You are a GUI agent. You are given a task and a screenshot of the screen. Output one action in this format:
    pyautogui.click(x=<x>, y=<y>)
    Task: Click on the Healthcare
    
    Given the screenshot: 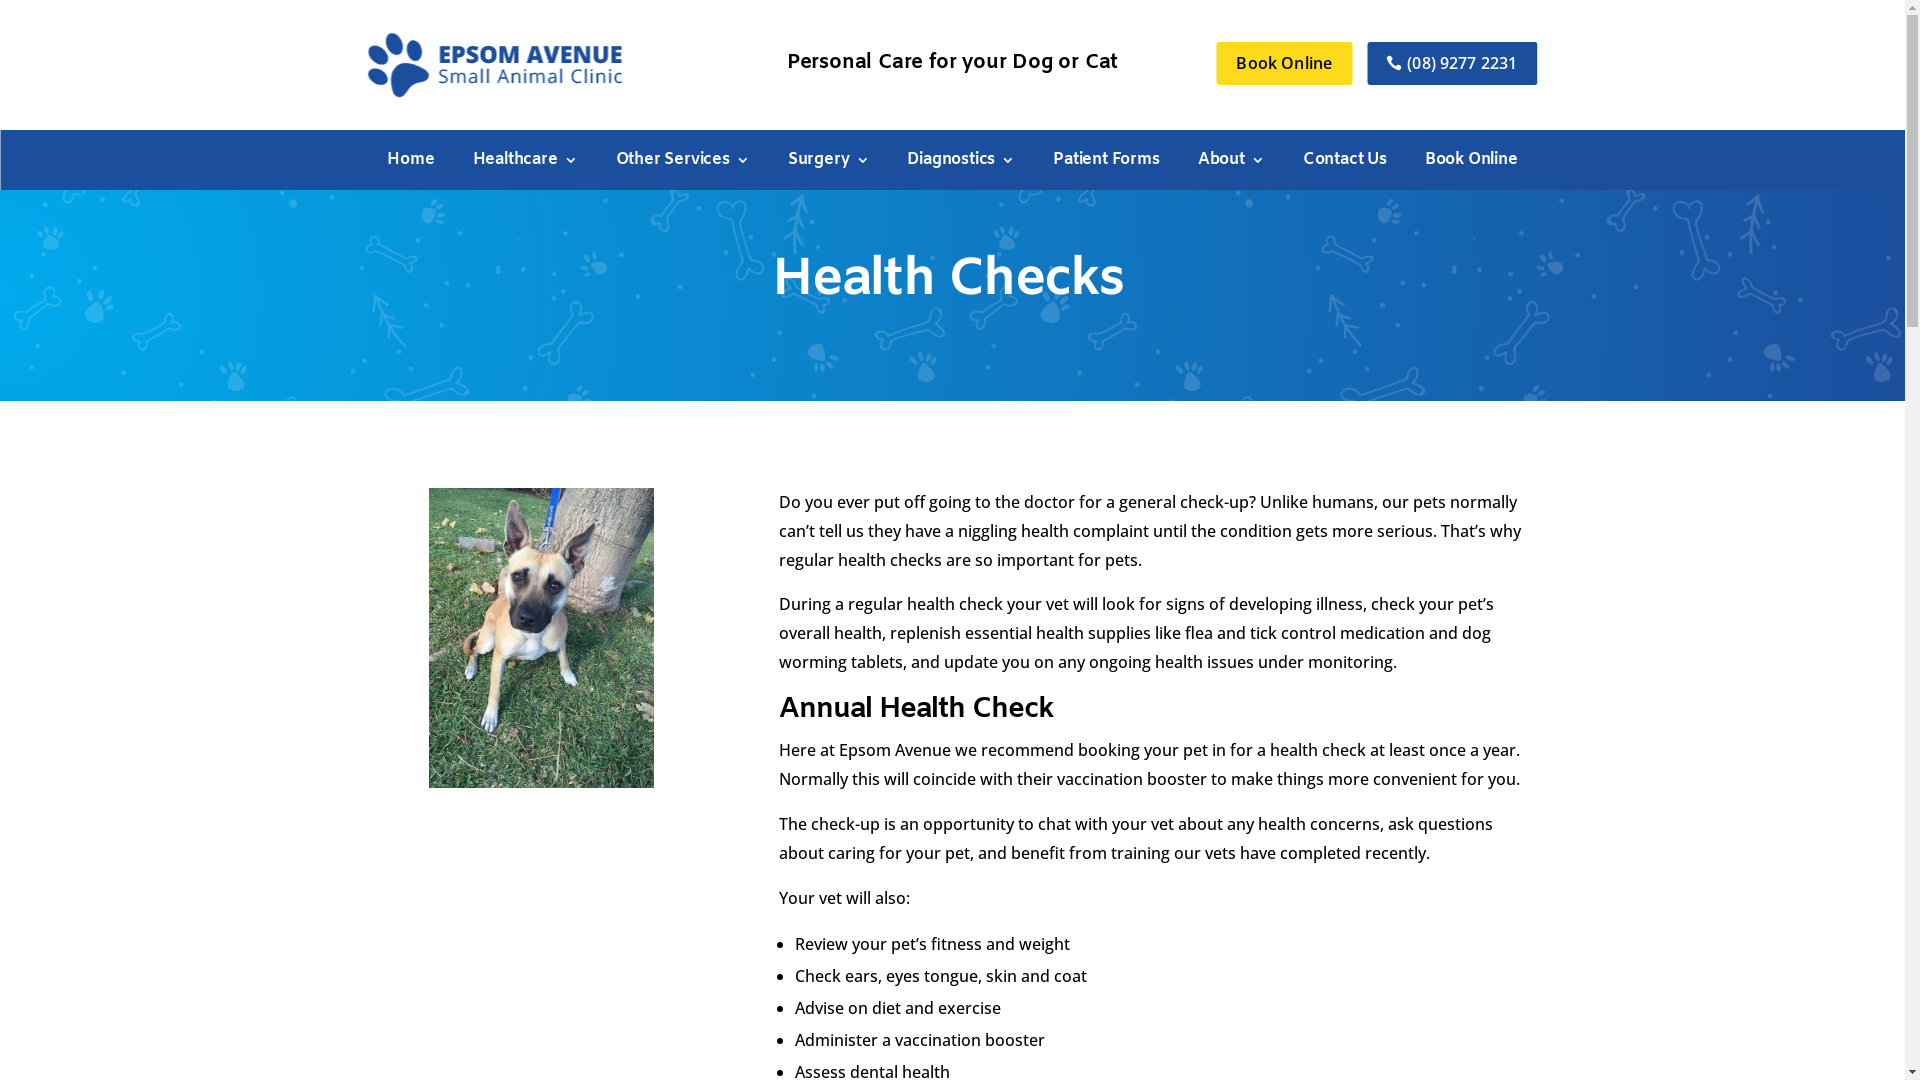 What is the action you would take?
    pyautogui.click(x=526, y=164)
    